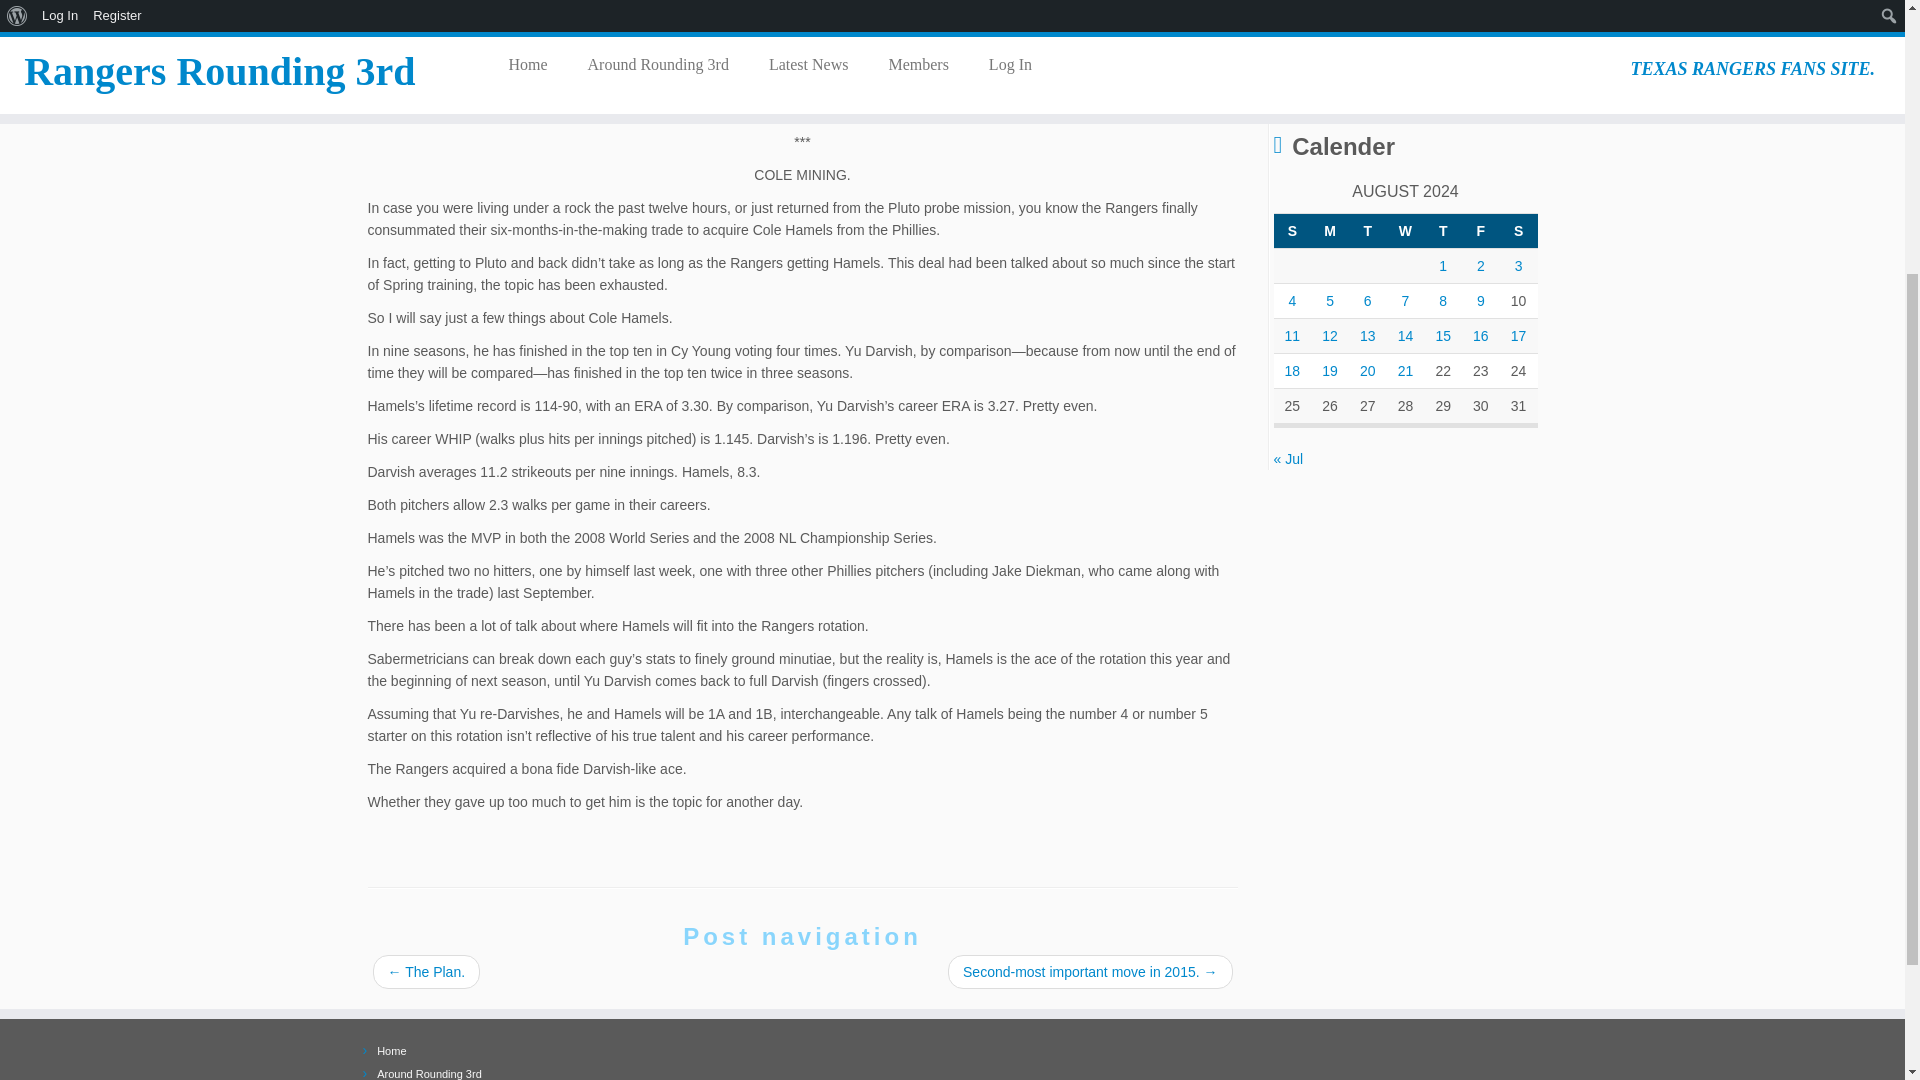  I want to click on Home Page, so click(390, 1051).